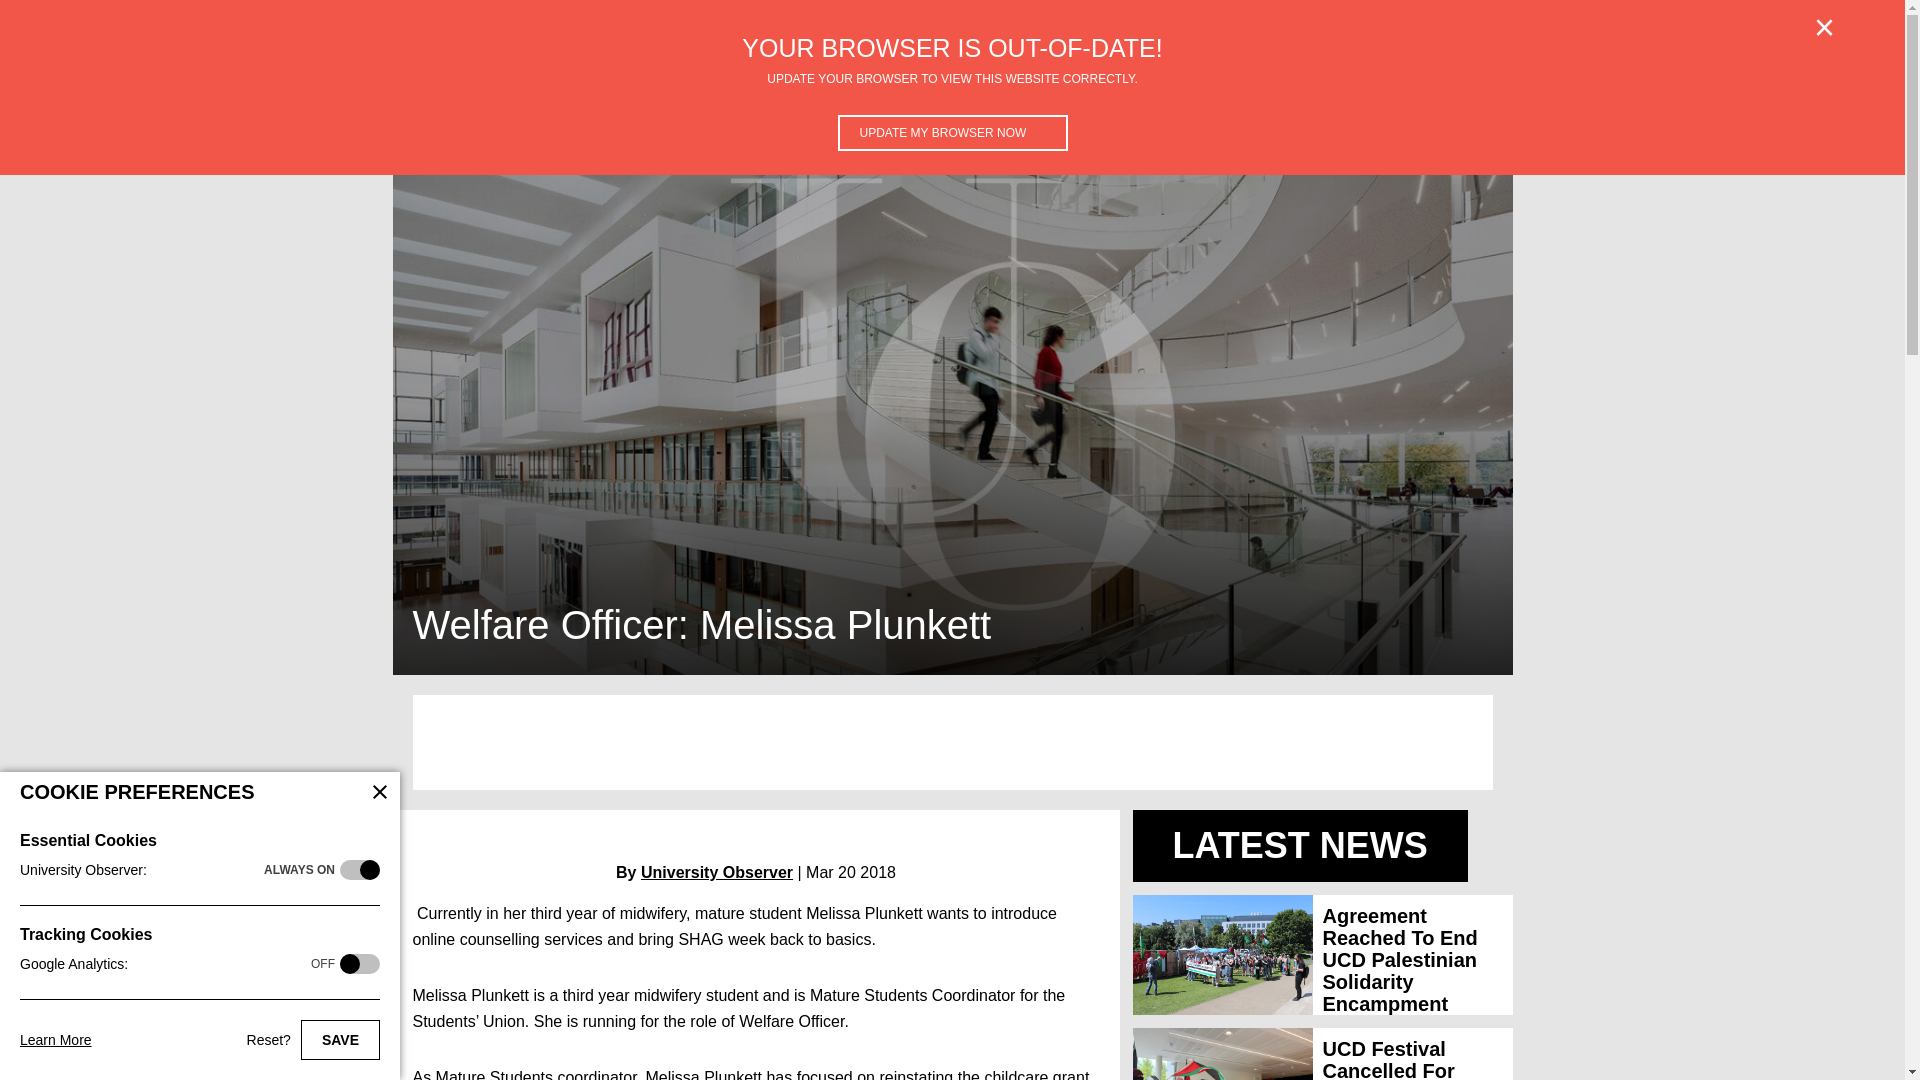 Image resolution: width=1920 pixels, height=1080 pixels. I want to click on Science, so click(662, 96).